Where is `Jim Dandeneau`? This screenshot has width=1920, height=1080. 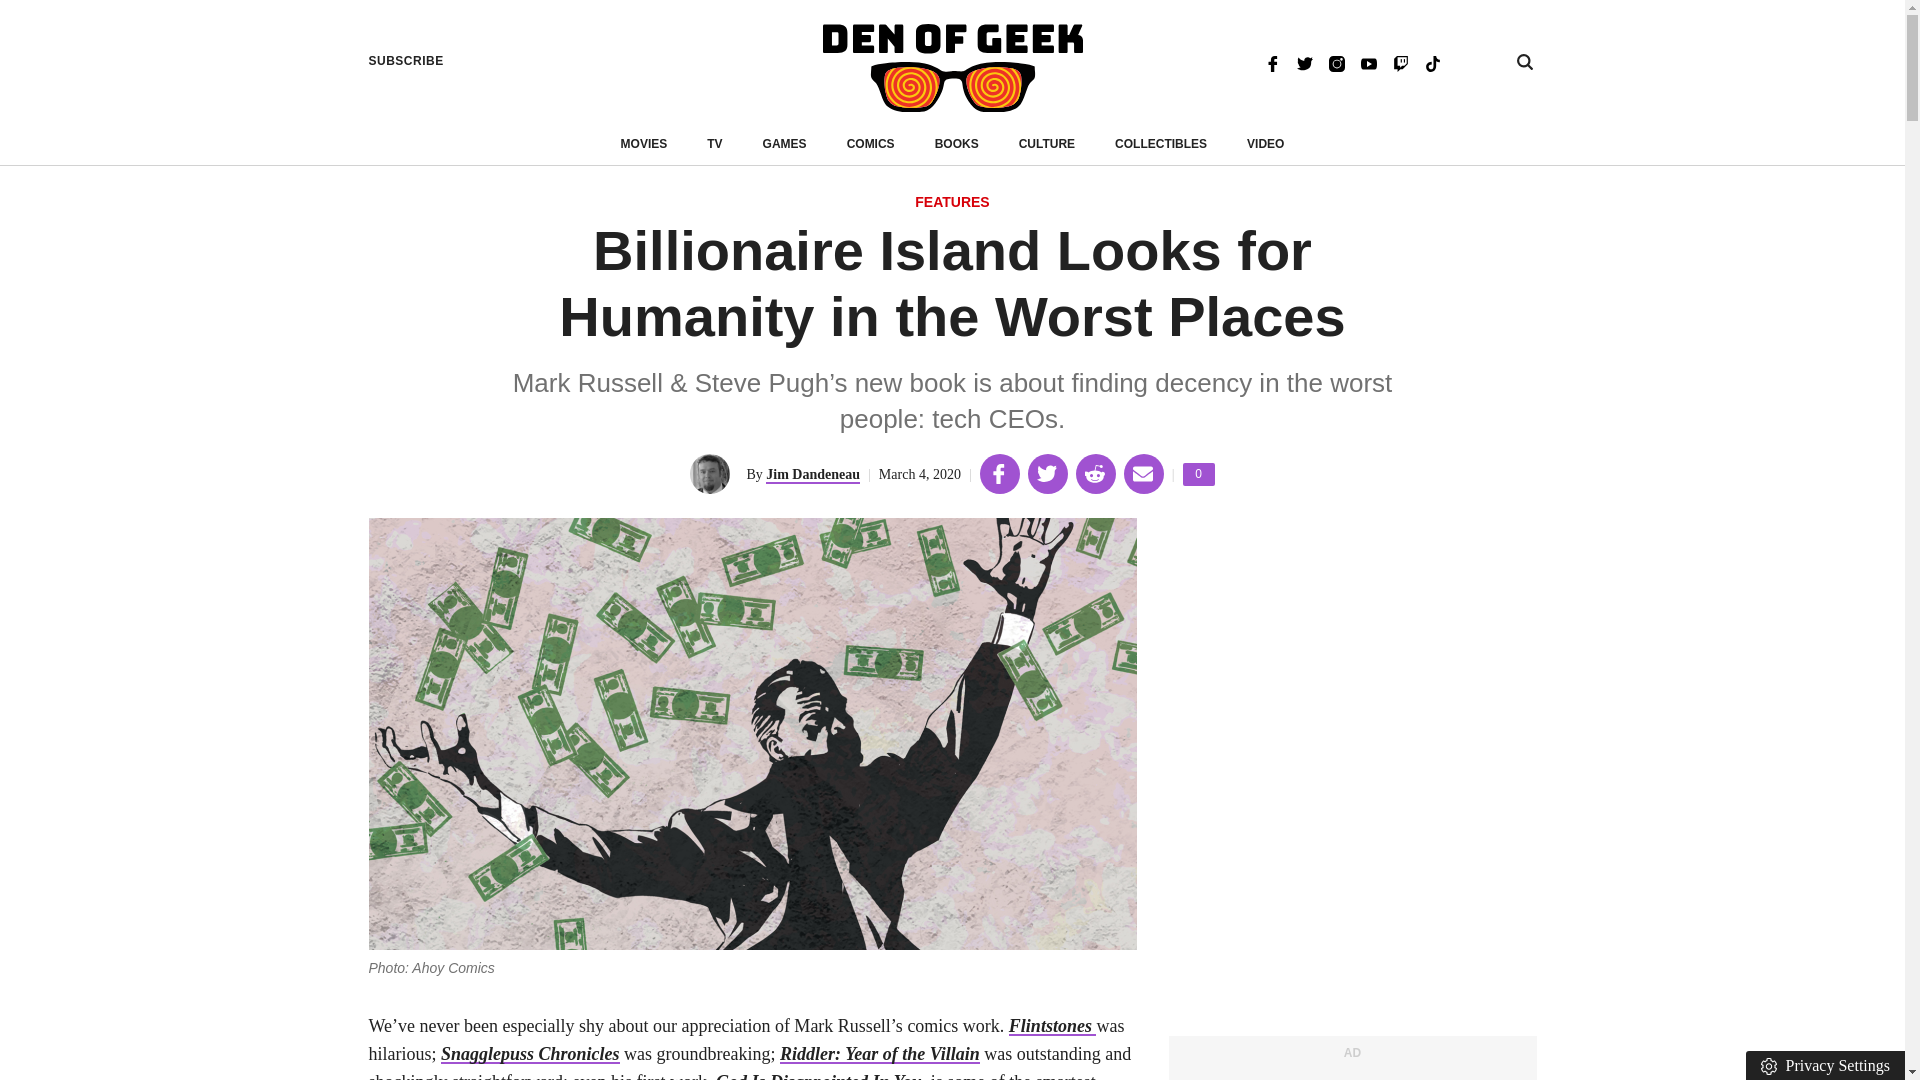 Jim Dandeneau is located at coordinates (1198, 474).